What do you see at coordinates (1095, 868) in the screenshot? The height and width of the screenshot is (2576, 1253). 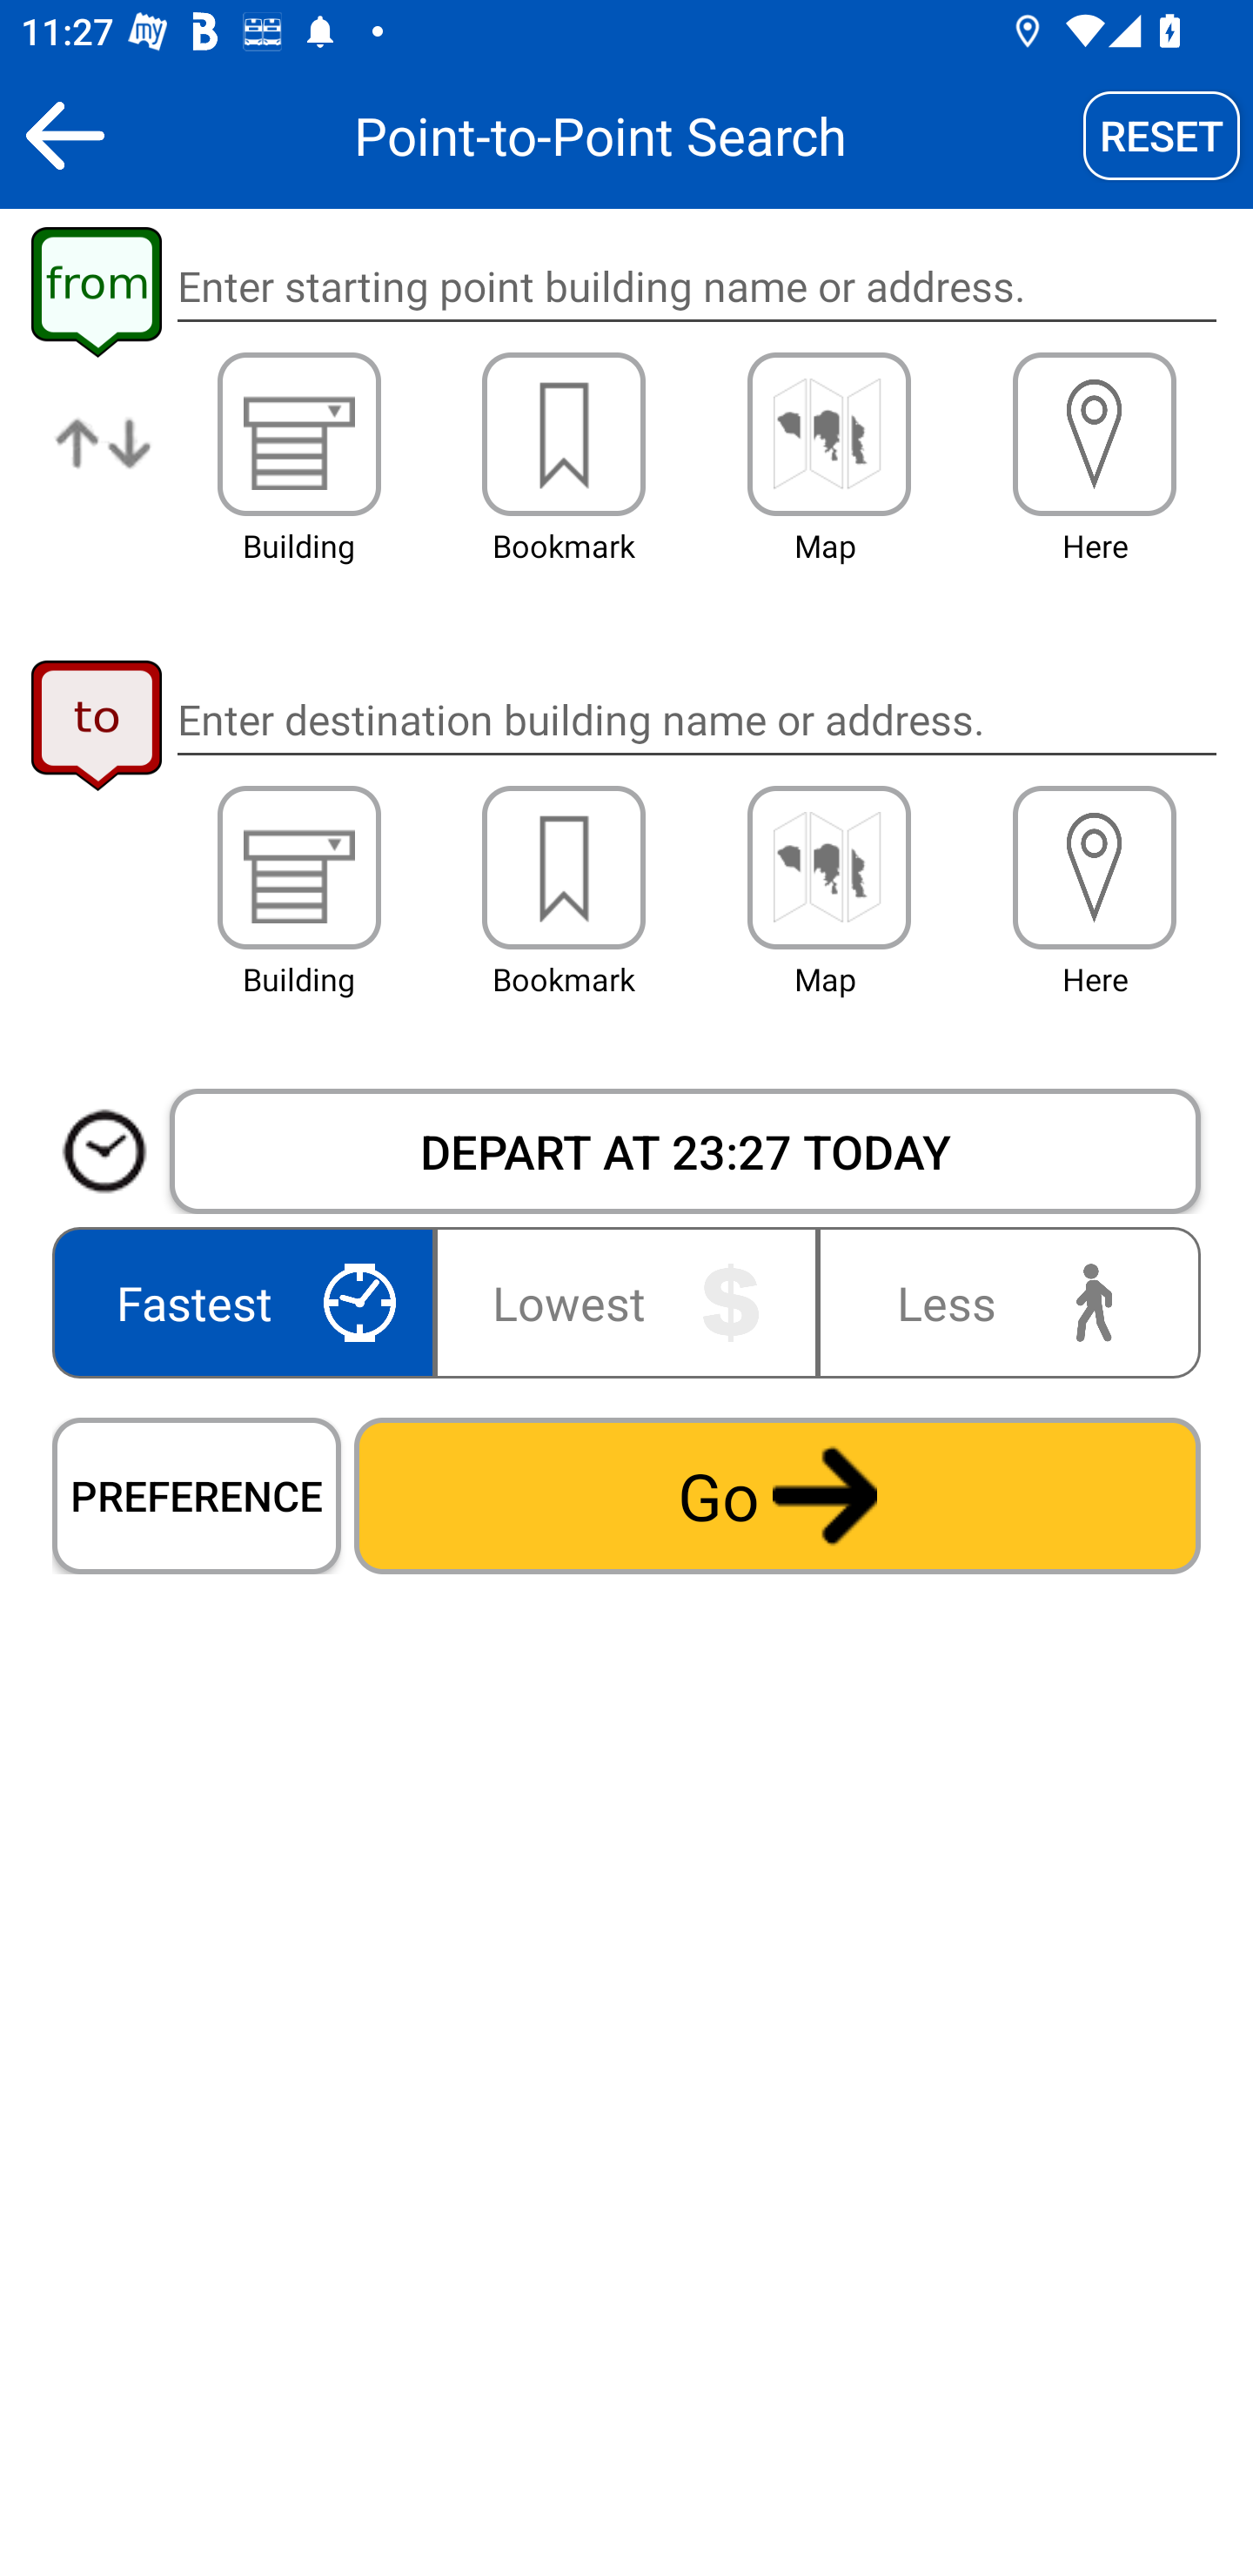 I see `Here` at bounding box center [1095, 868].